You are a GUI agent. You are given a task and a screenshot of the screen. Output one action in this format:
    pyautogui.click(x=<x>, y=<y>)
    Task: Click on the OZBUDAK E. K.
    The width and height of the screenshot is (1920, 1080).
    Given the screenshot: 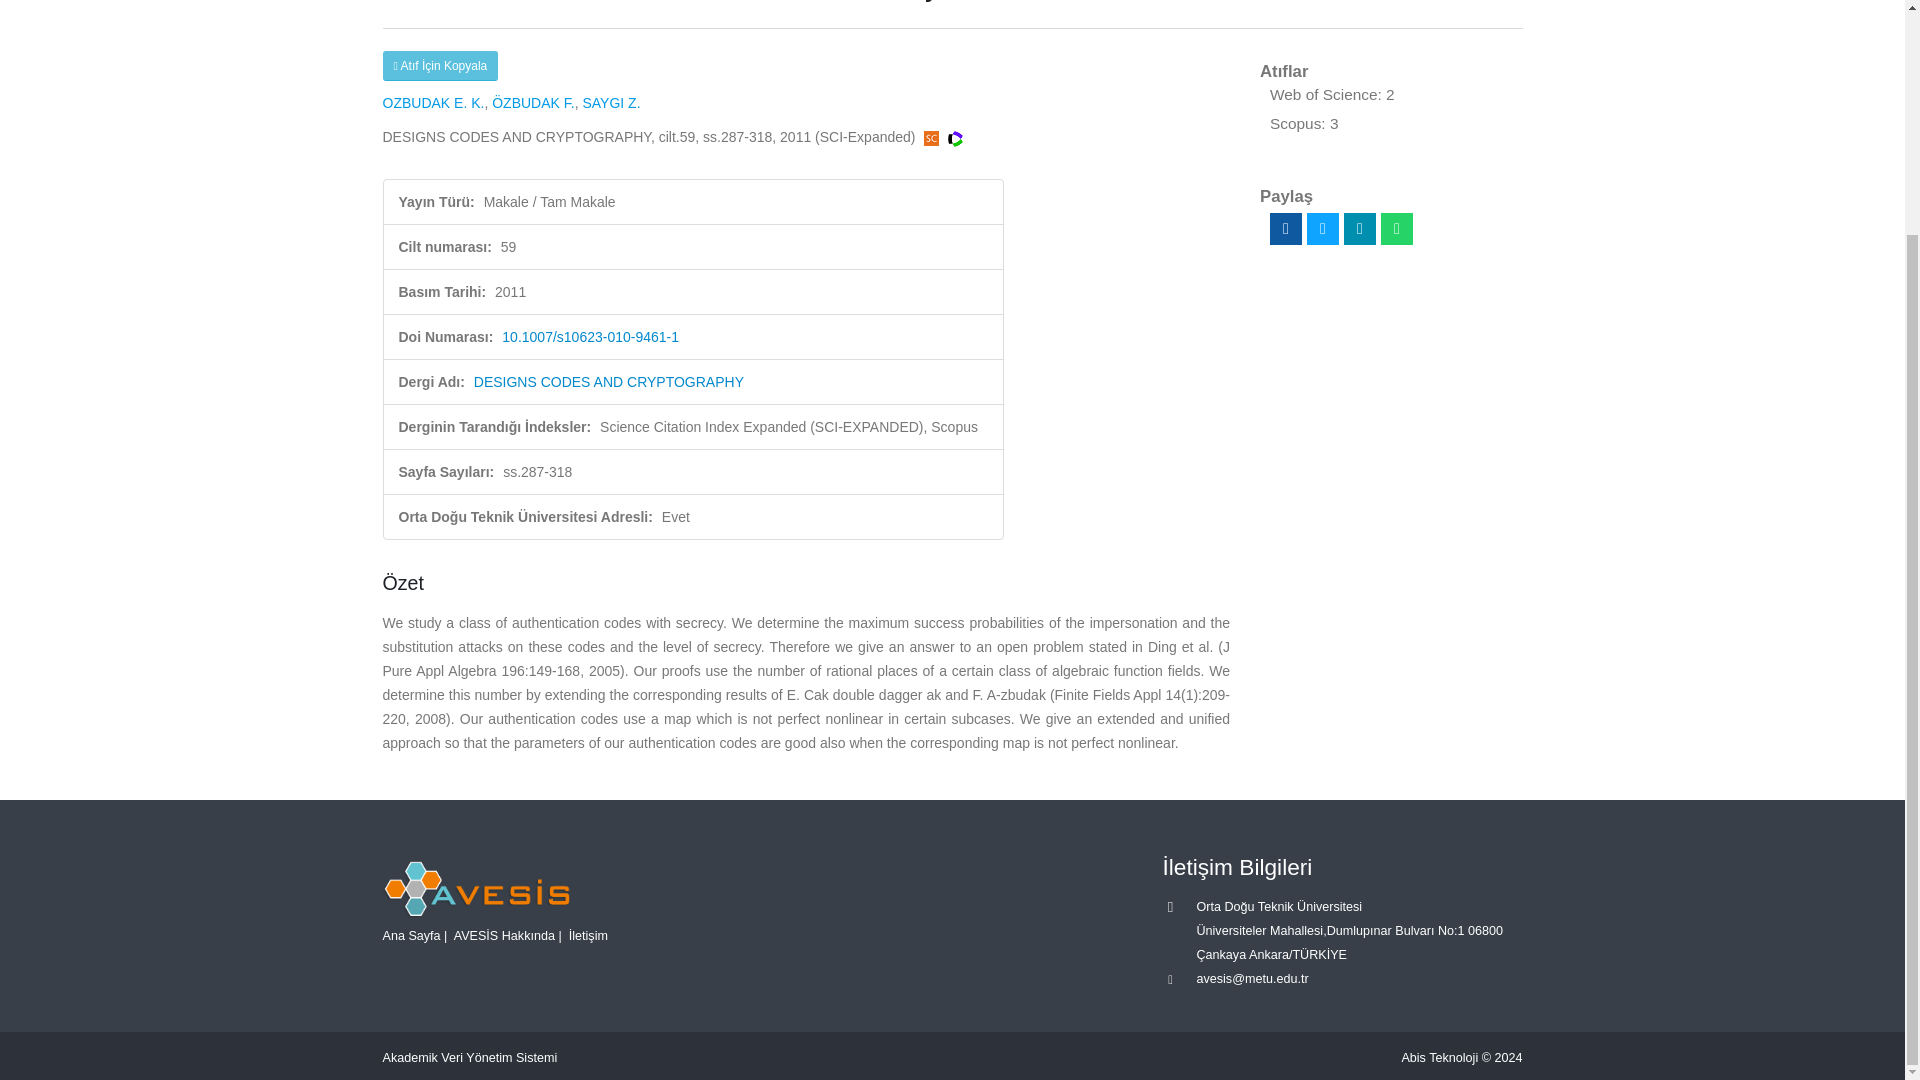 What is the action you would take?
    pyautogui.click(x=432, y=103)
    